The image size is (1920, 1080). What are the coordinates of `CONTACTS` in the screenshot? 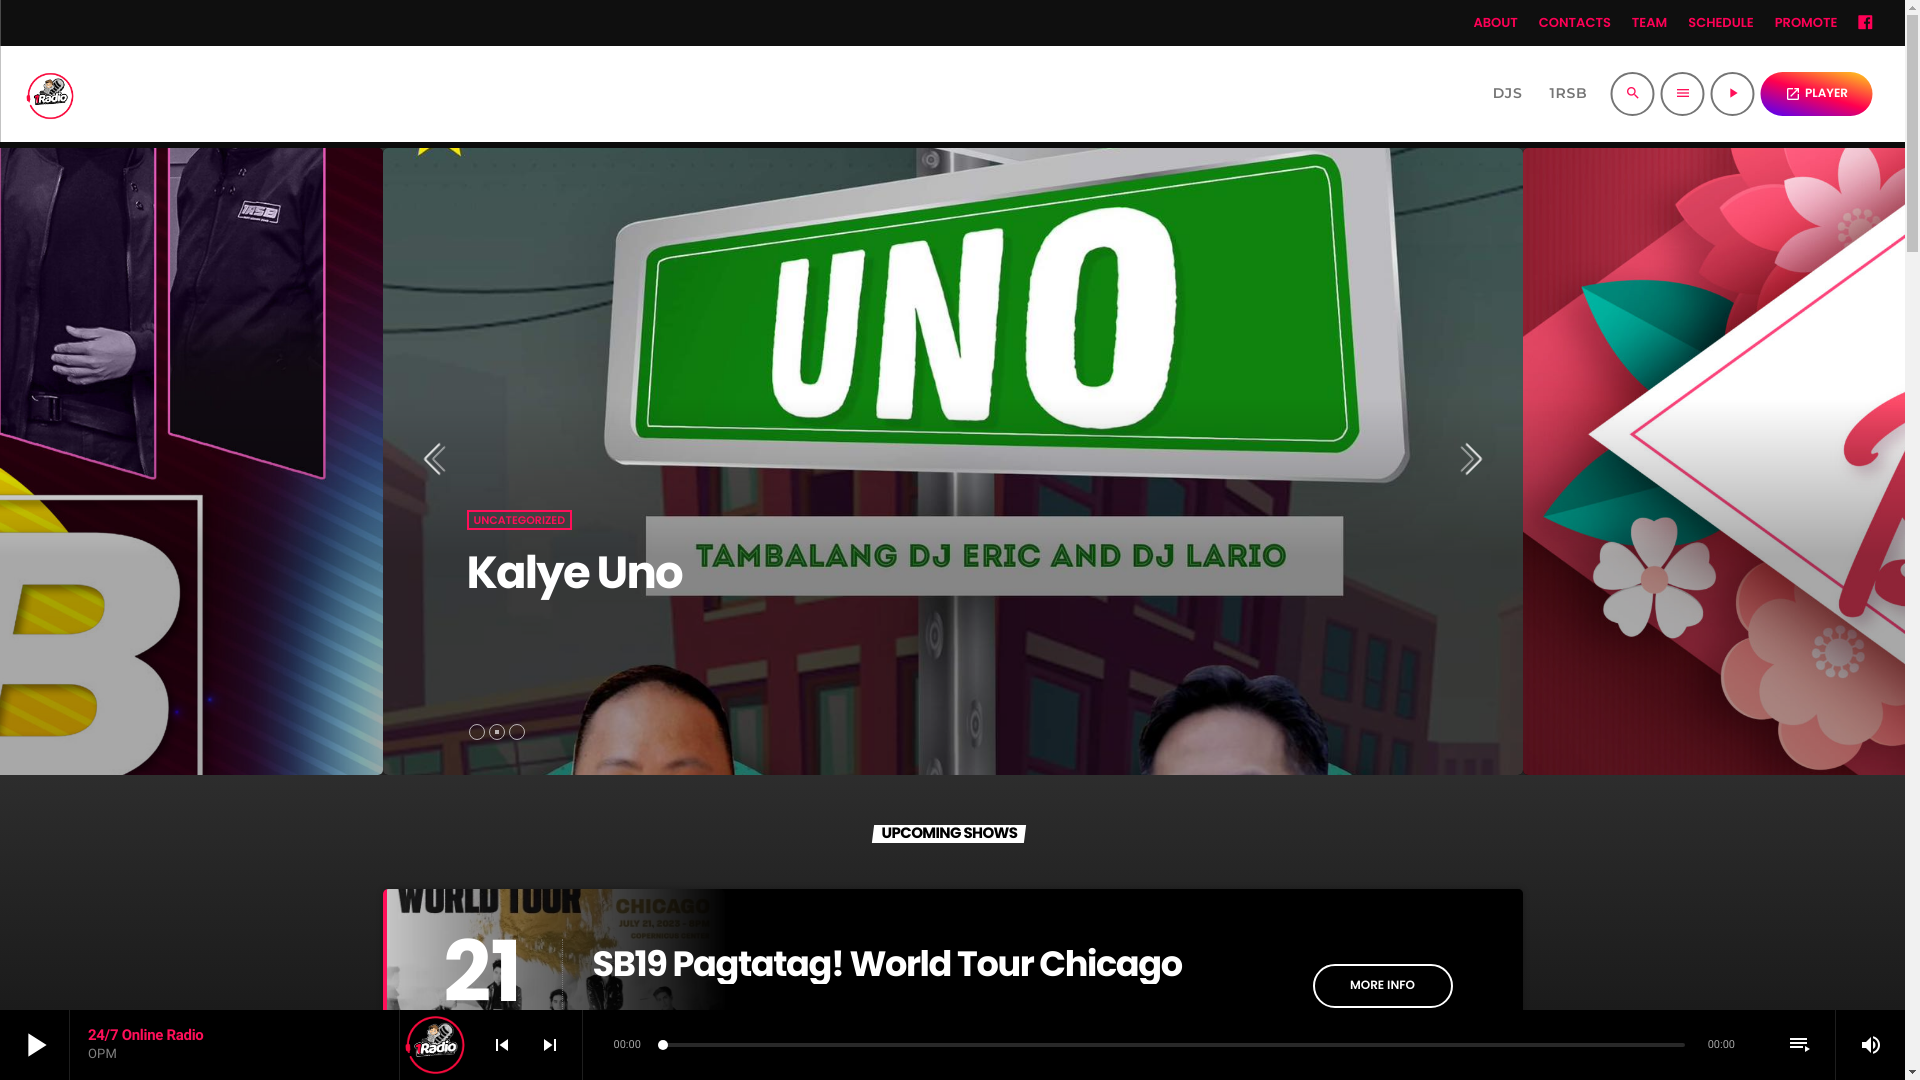 It's located at (1575, 23).